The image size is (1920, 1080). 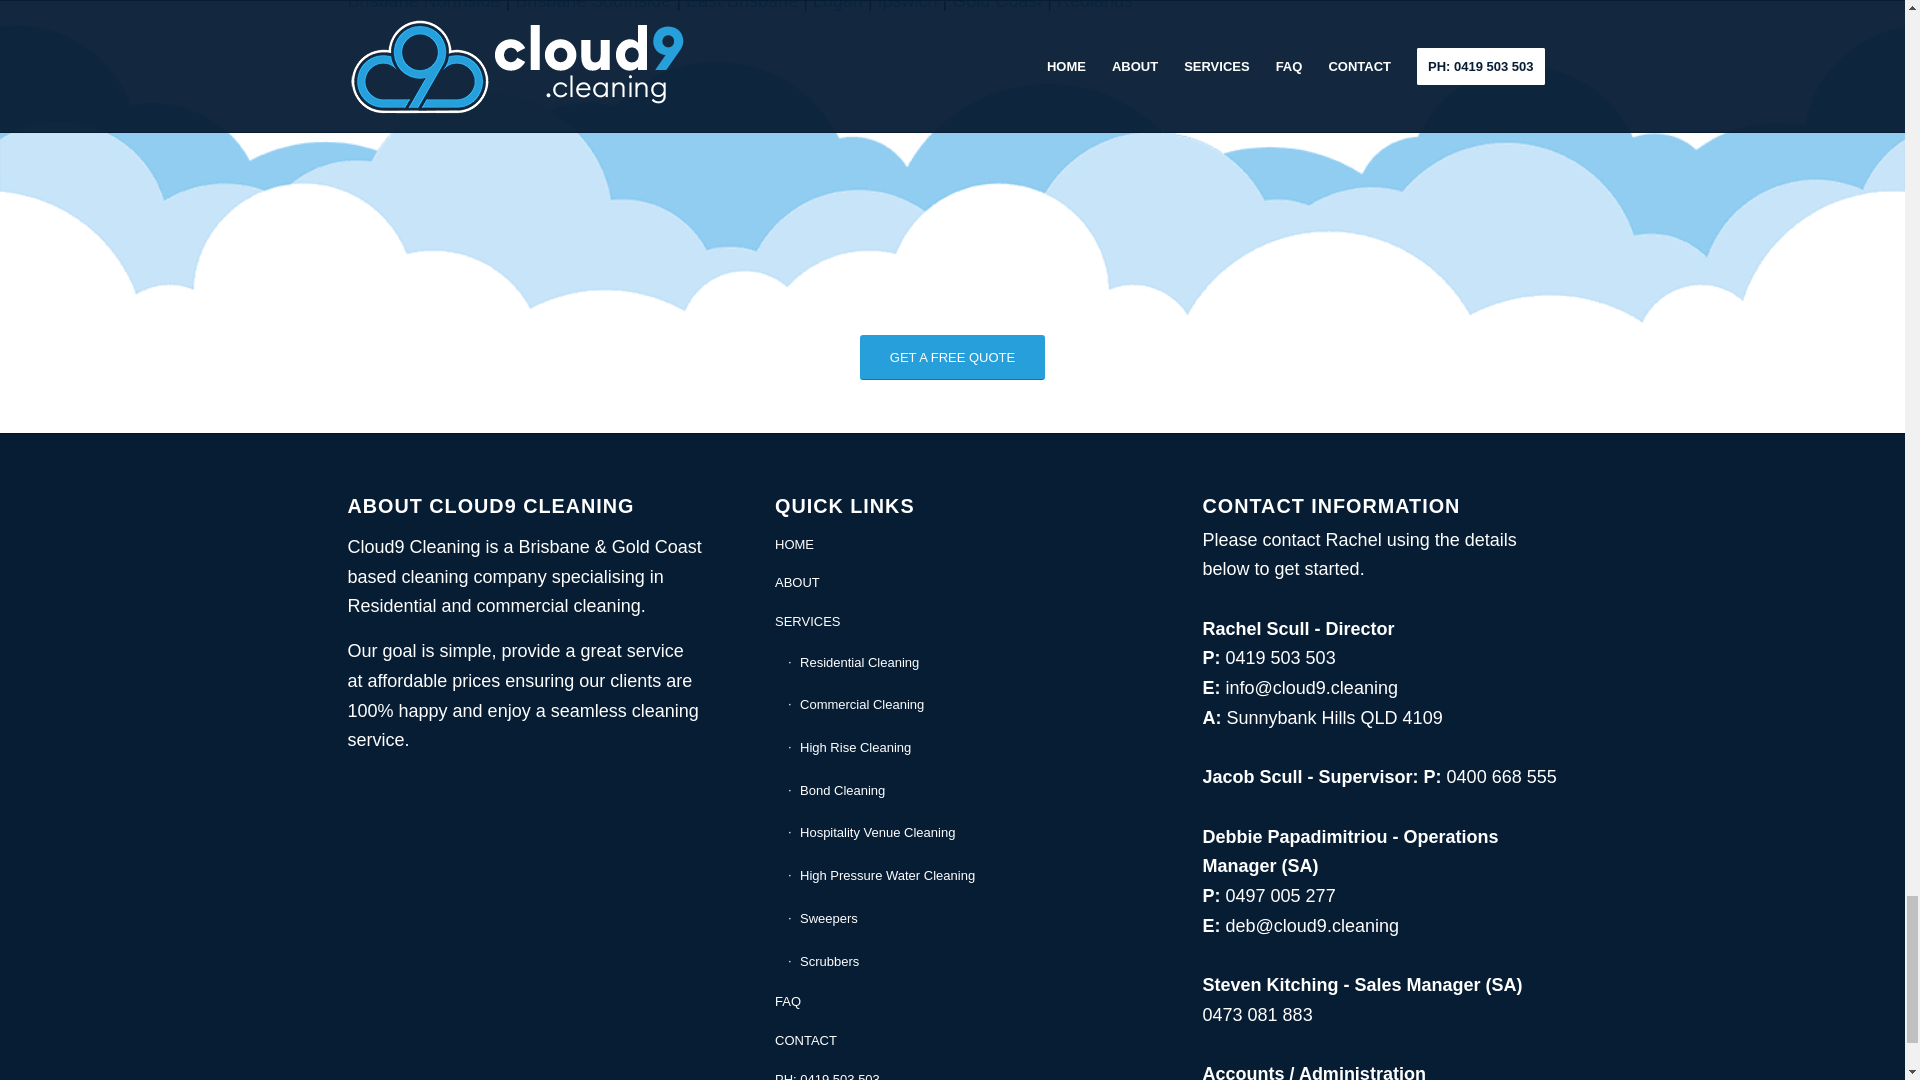 I want to click on Bond Cleaning, so click(x=958, y=792).